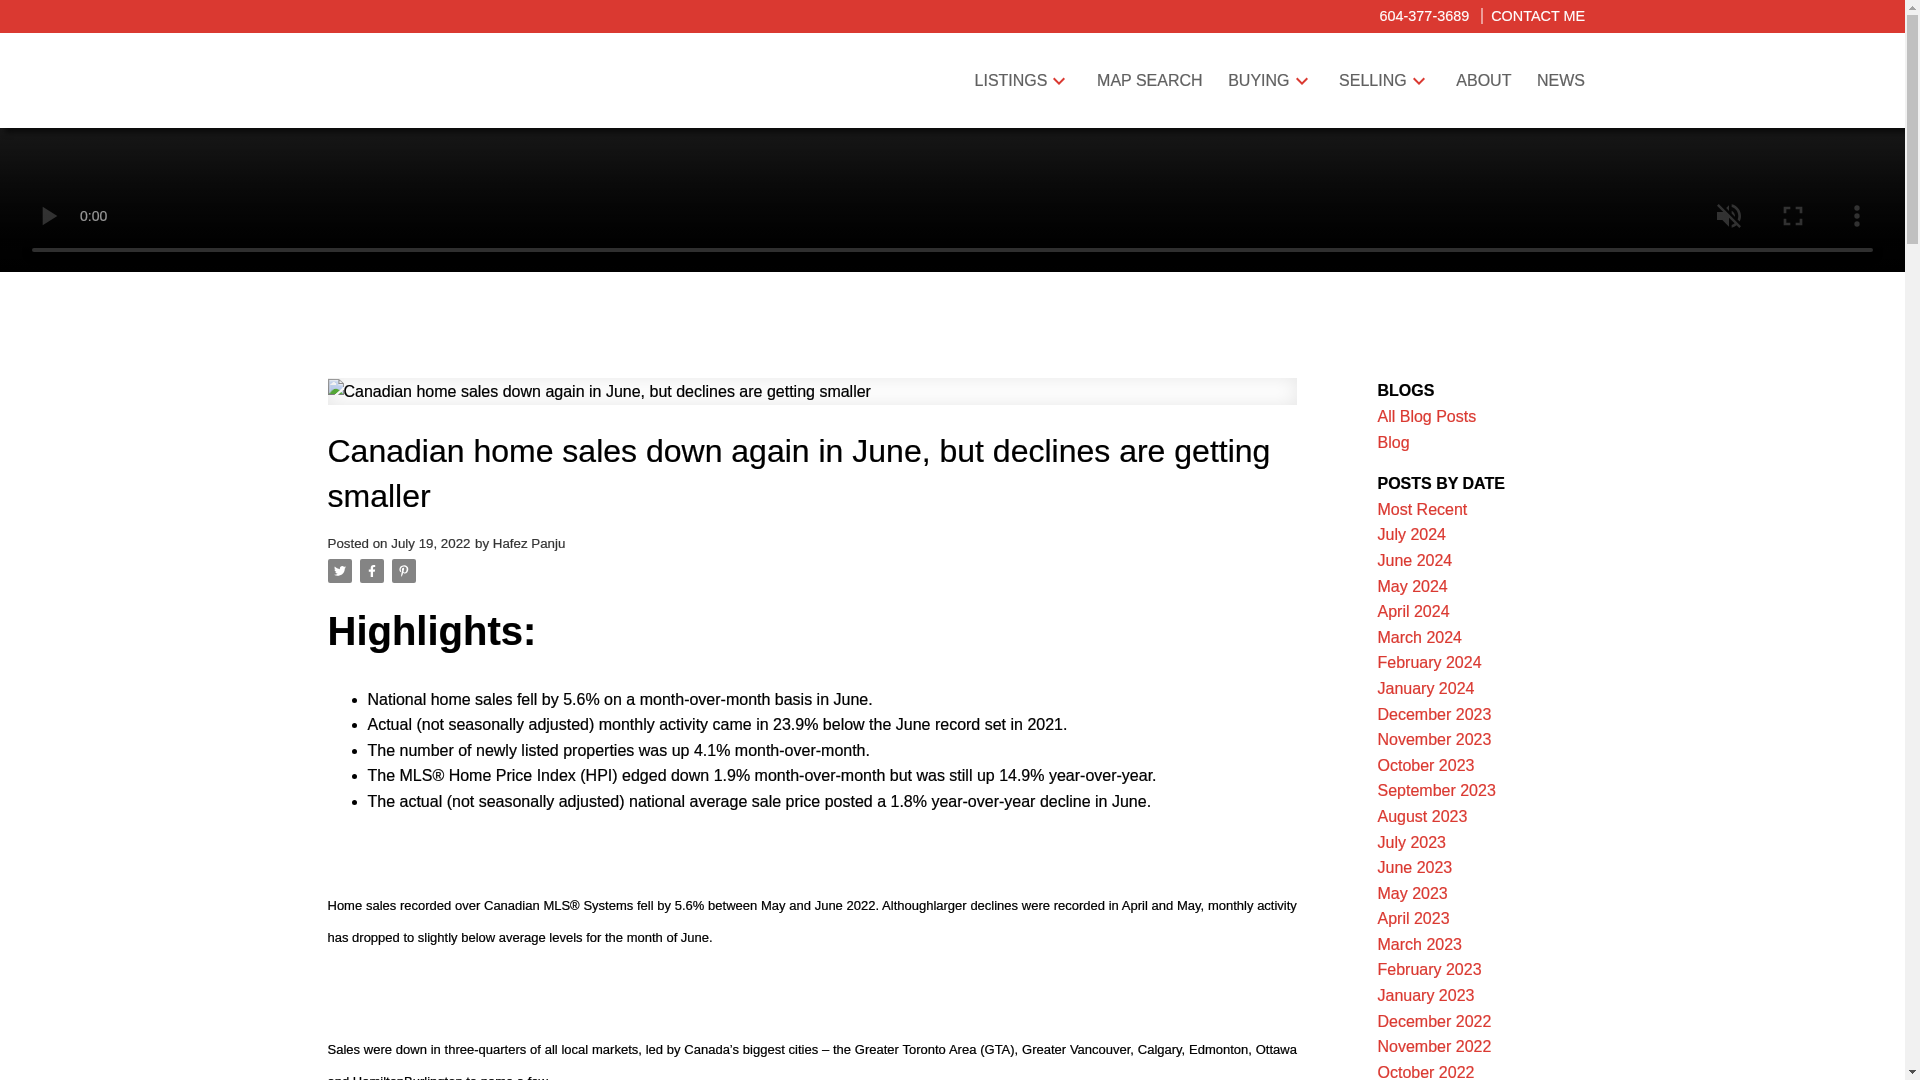 This screenshot has width=1920, height=1080. Describe the element at coordinates (1427, 416) in the screenshot. I see `All Blog Posts` at that location.